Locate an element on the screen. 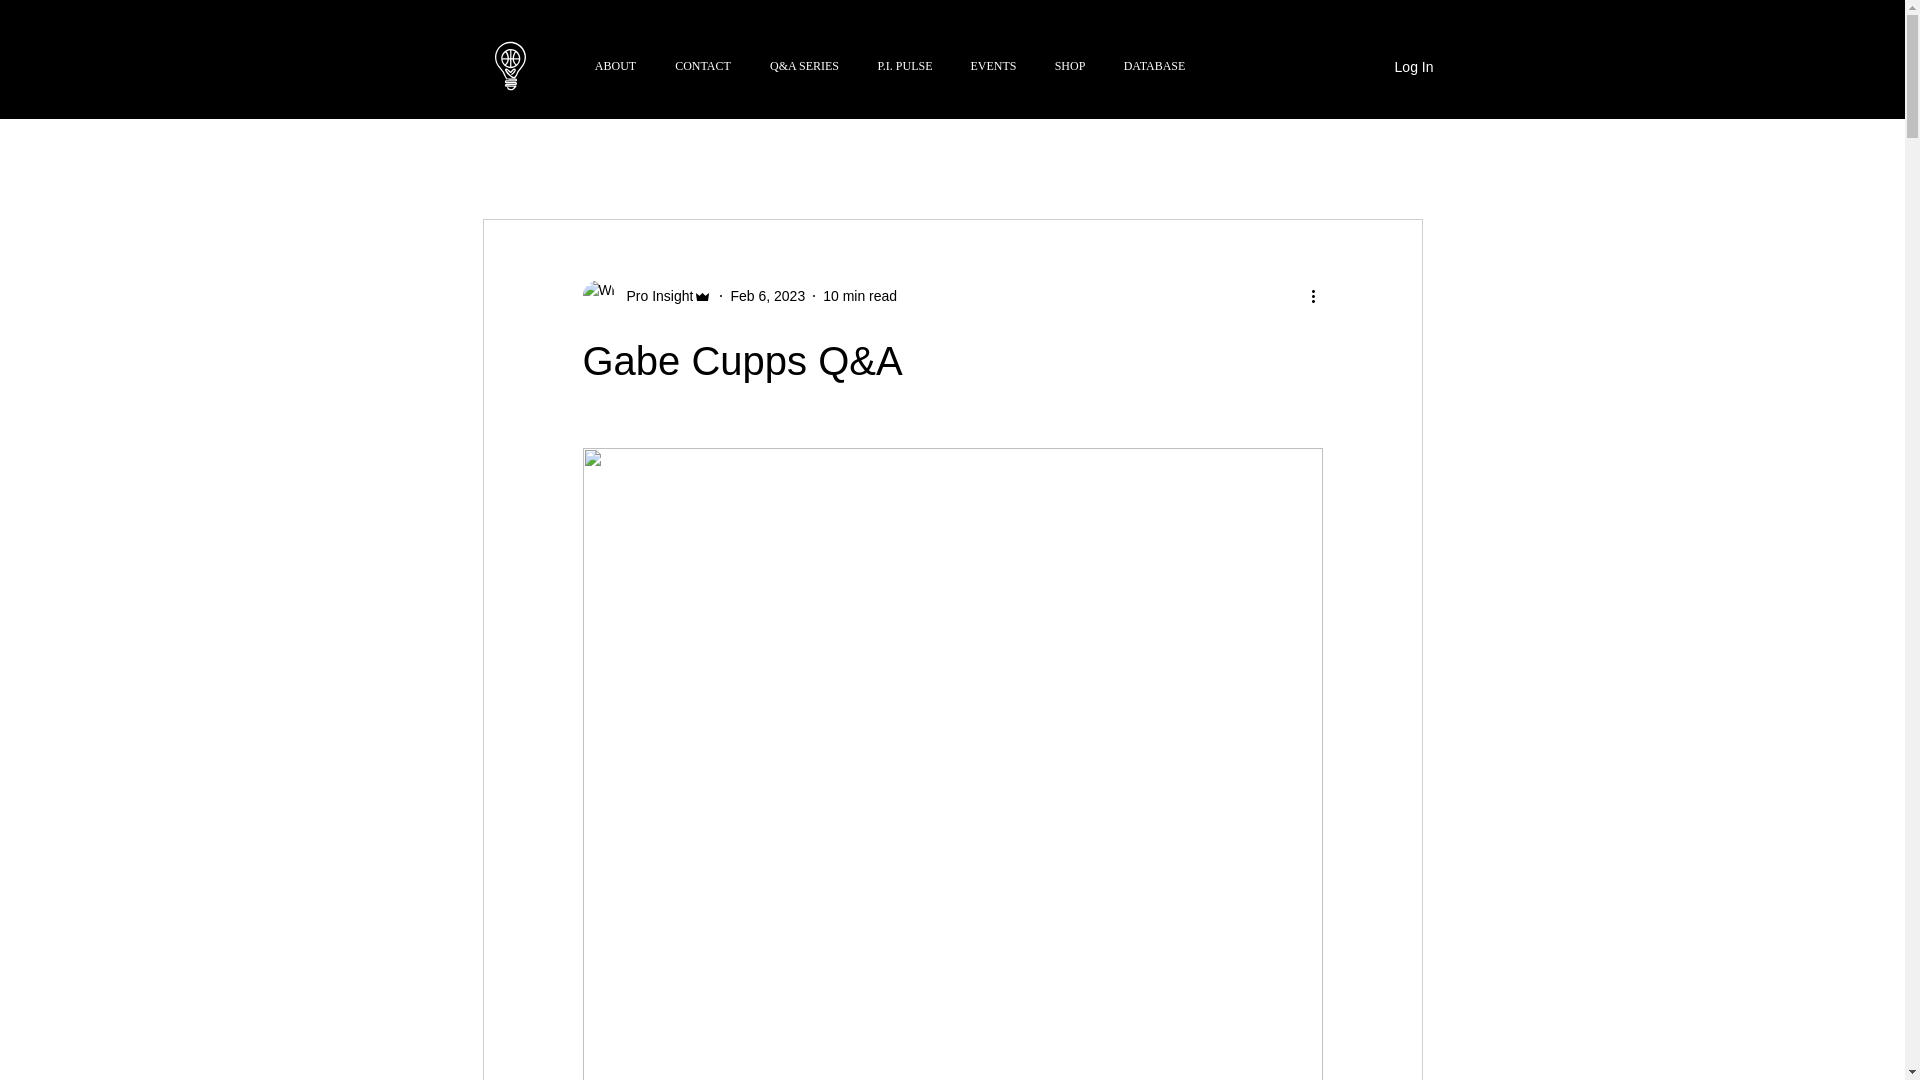  Log In is located at coordinates (1414, 68).